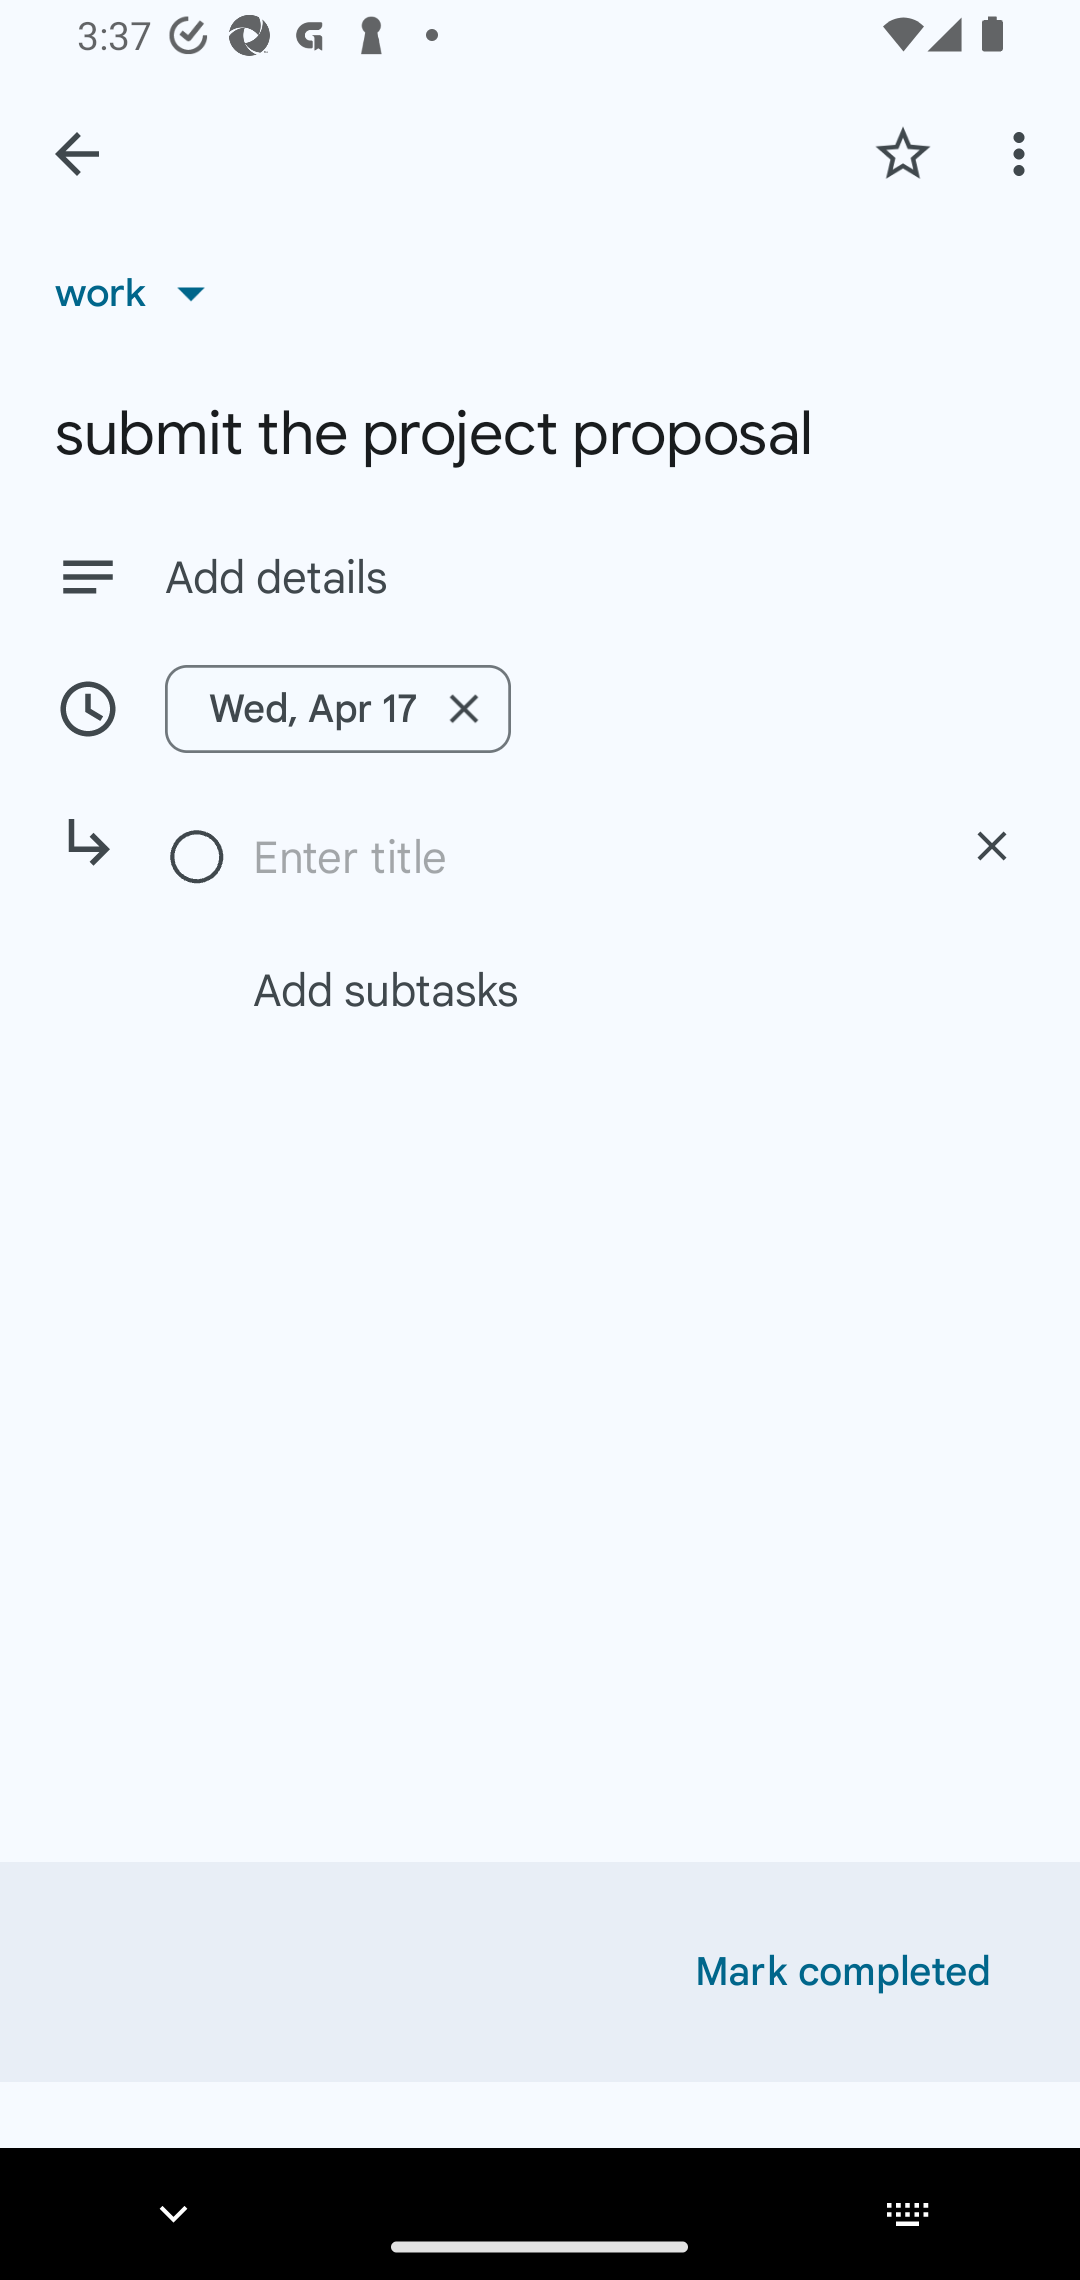 The width and height of the screenshot is (1080, 2280). What do you see at coordinates (594, 578) in the screenshot?
I see `Add details` at bounding box center [594, 578].